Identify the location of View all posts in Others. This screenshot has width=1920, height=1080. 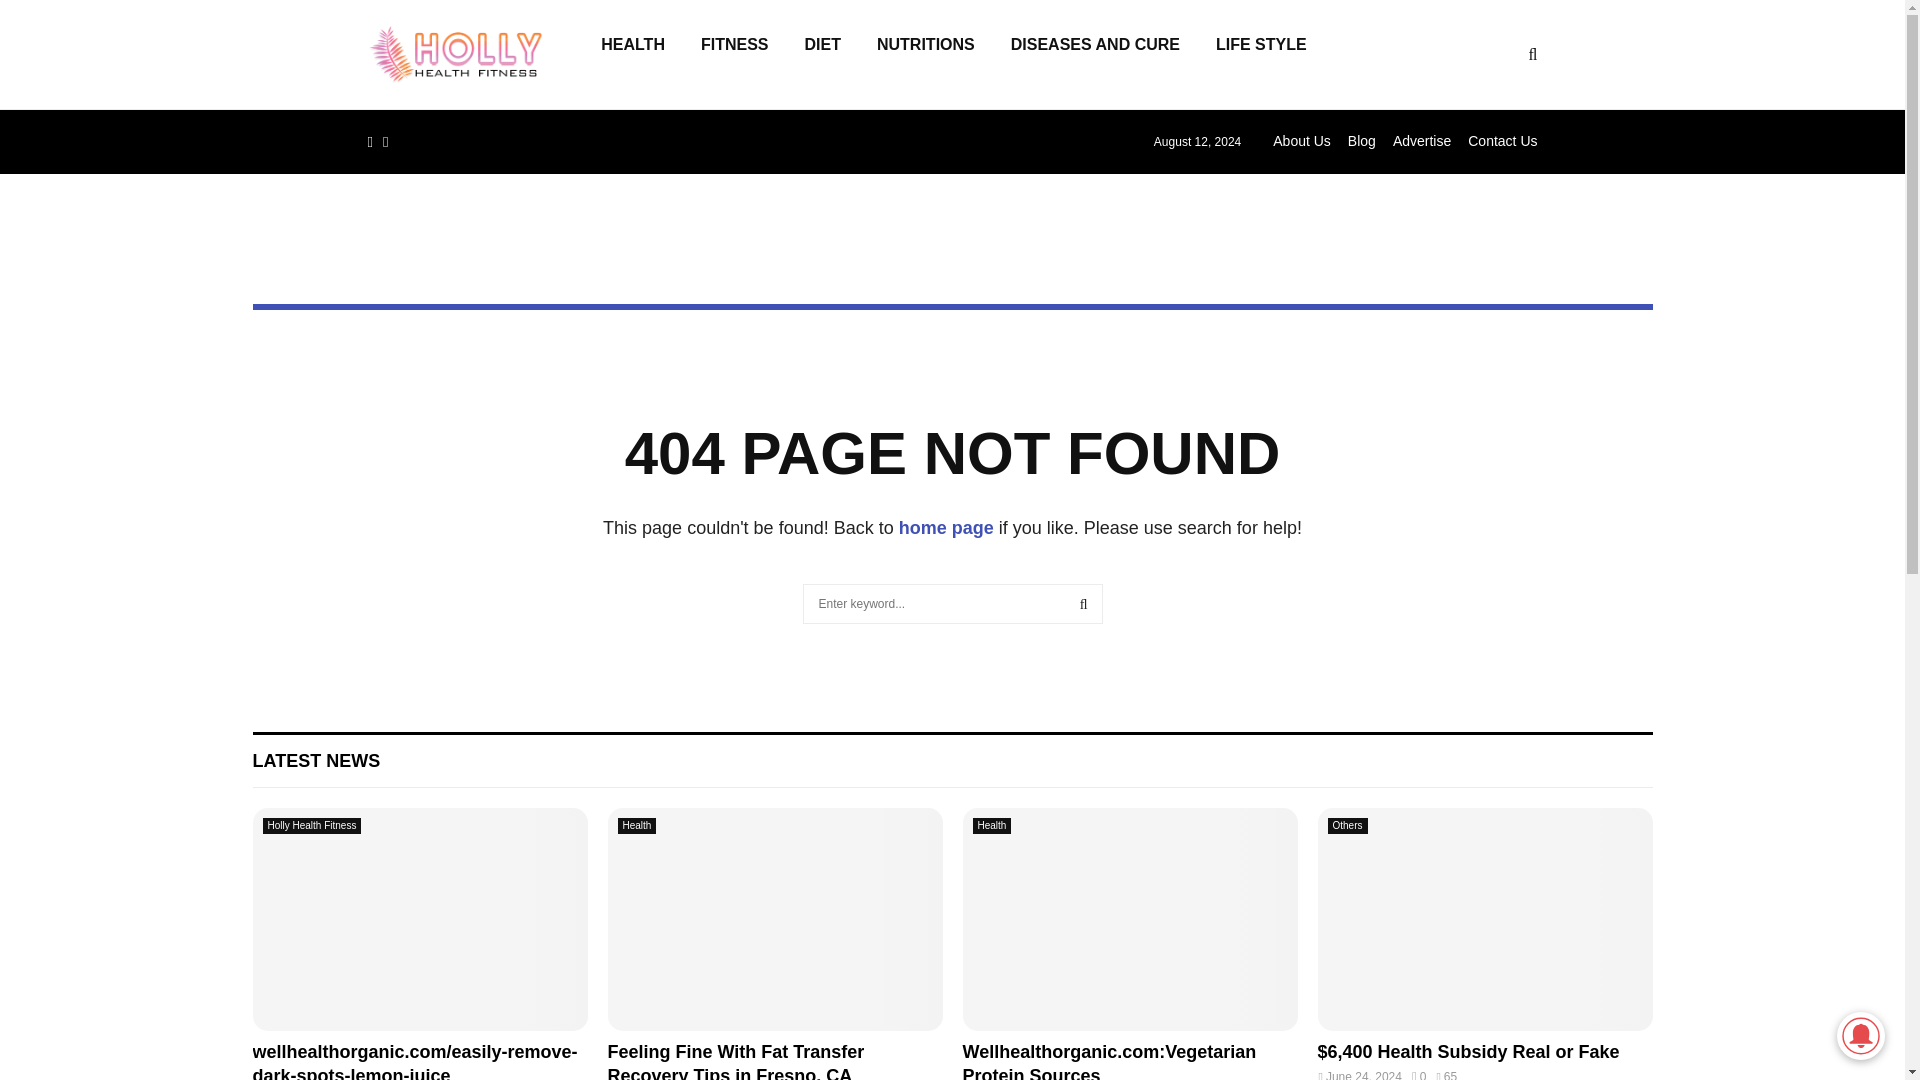
(1348, 825).